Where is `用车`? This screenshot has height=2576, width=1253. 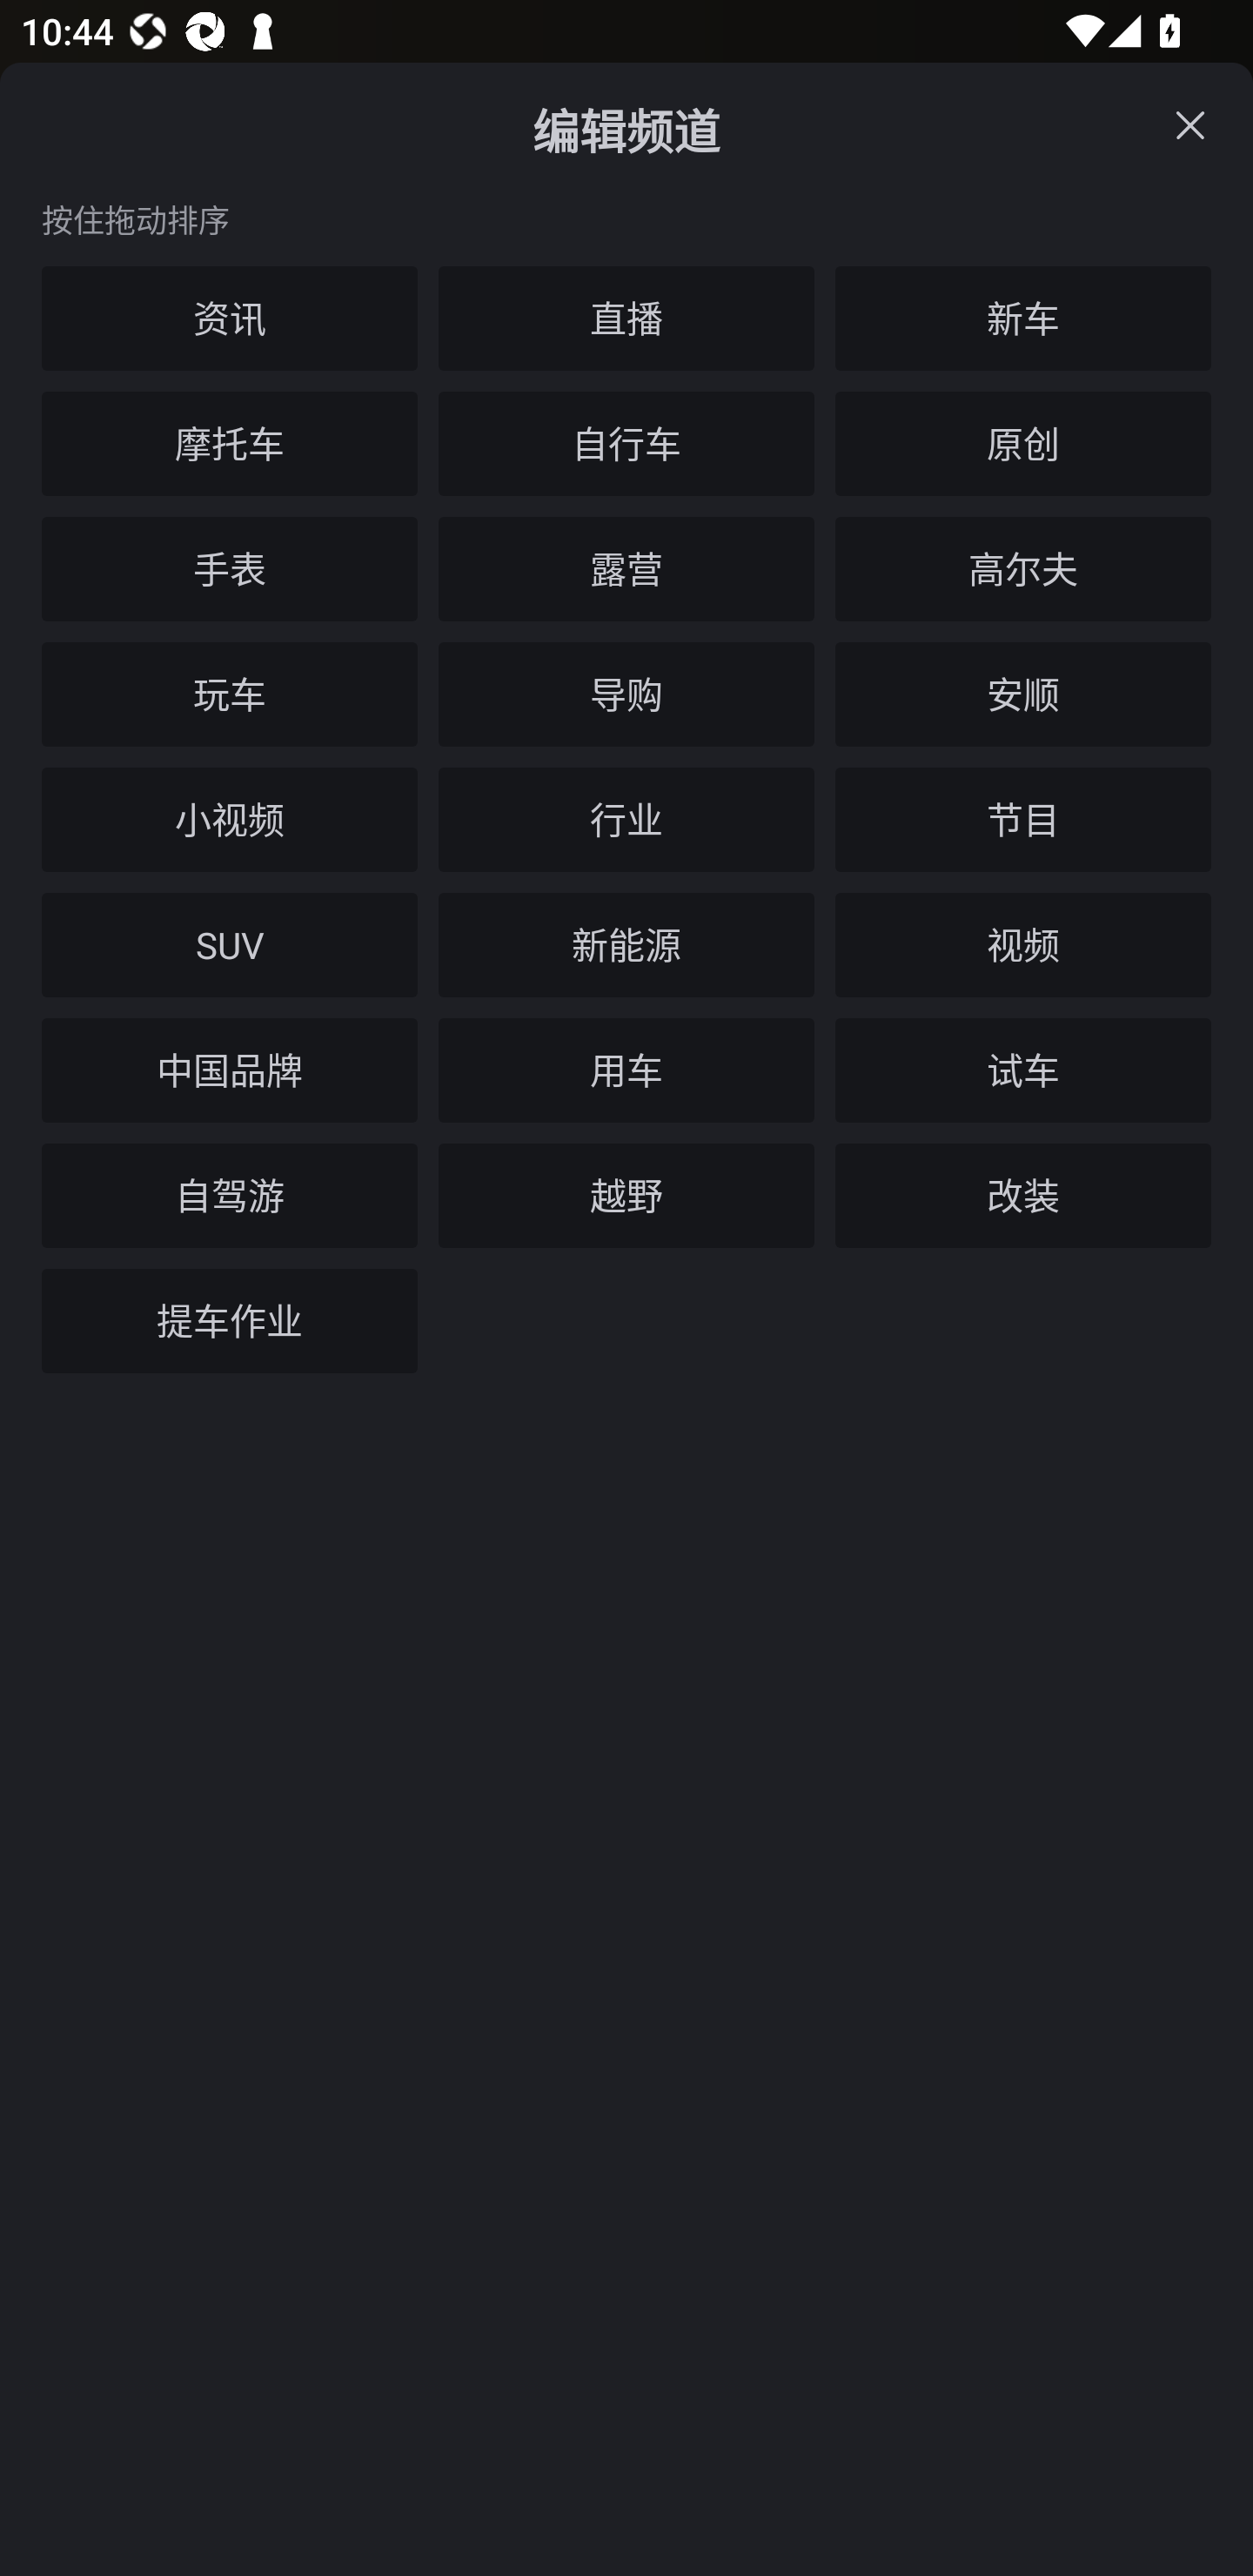
用车 is located at coordinates (626, 1070).